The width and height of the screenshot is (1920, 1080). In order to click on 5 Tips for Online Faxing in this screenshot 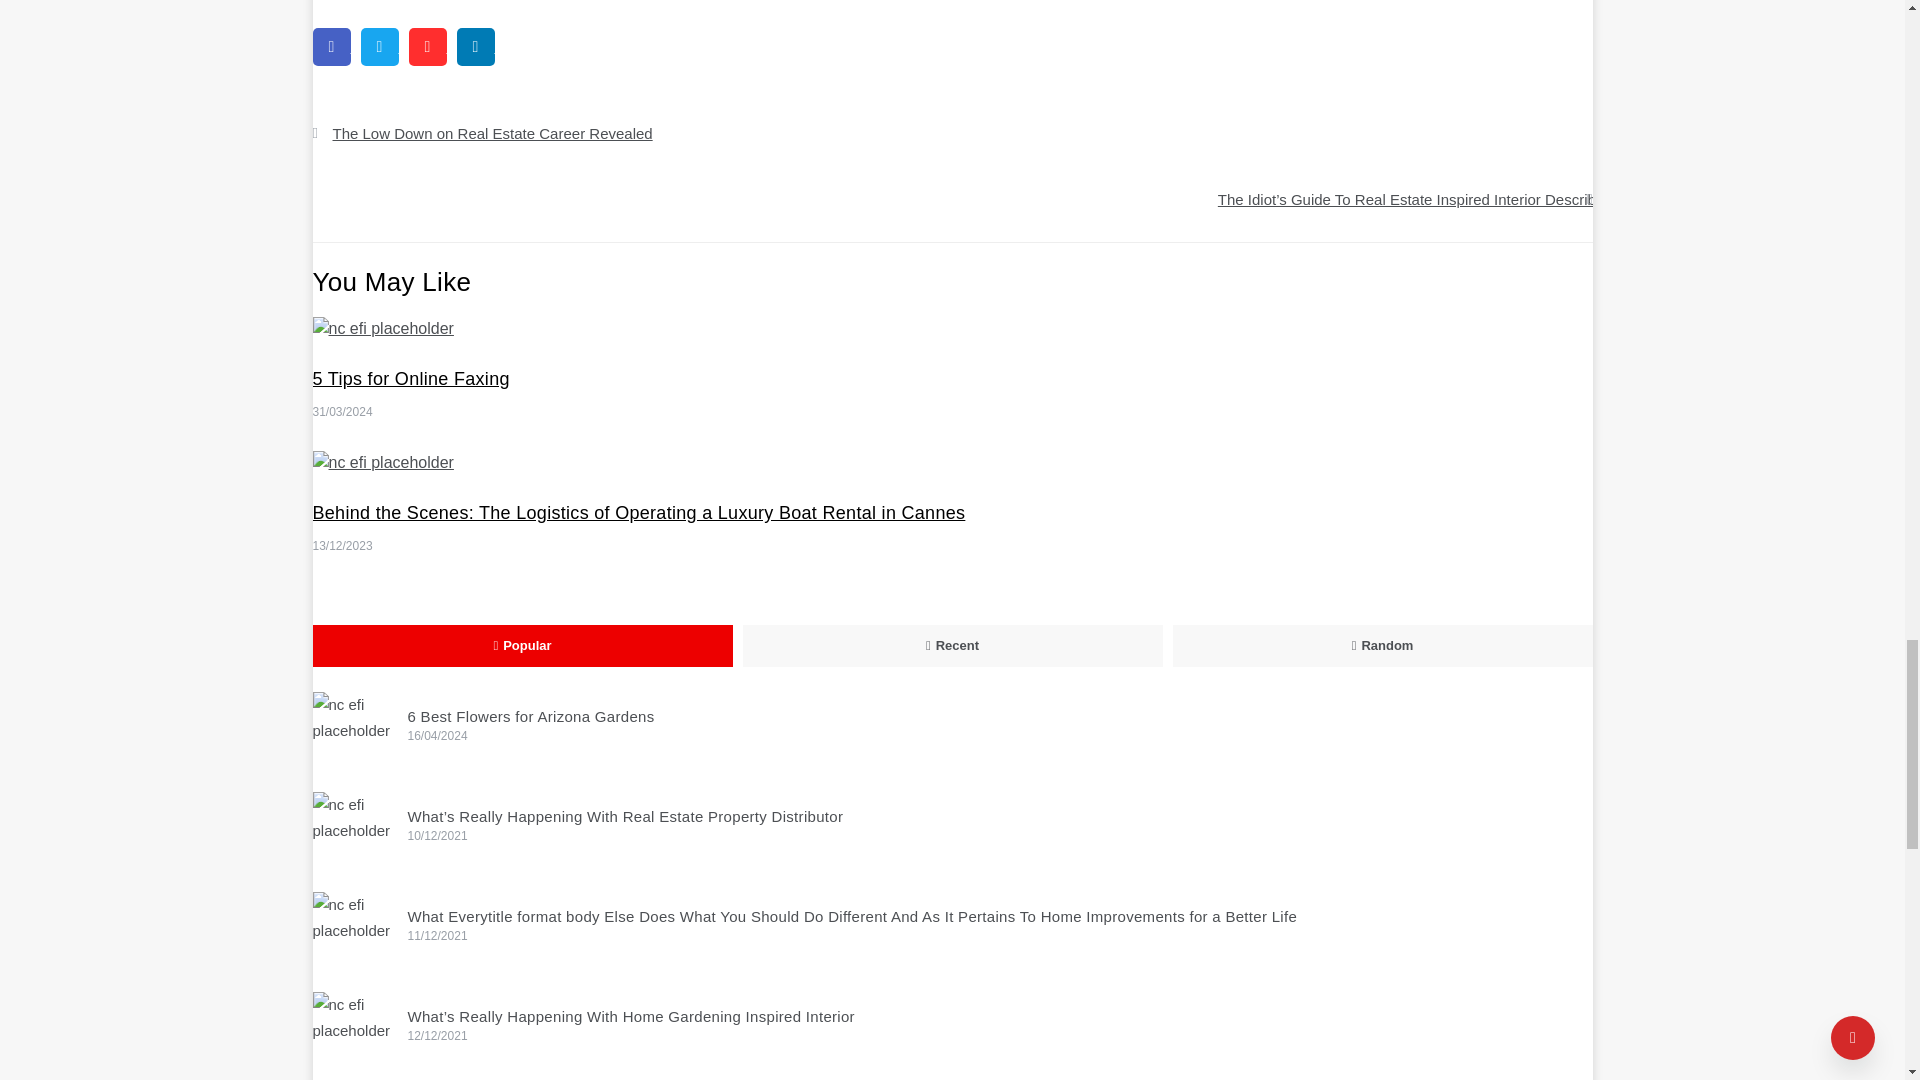, I will do `click(382, 329)`.